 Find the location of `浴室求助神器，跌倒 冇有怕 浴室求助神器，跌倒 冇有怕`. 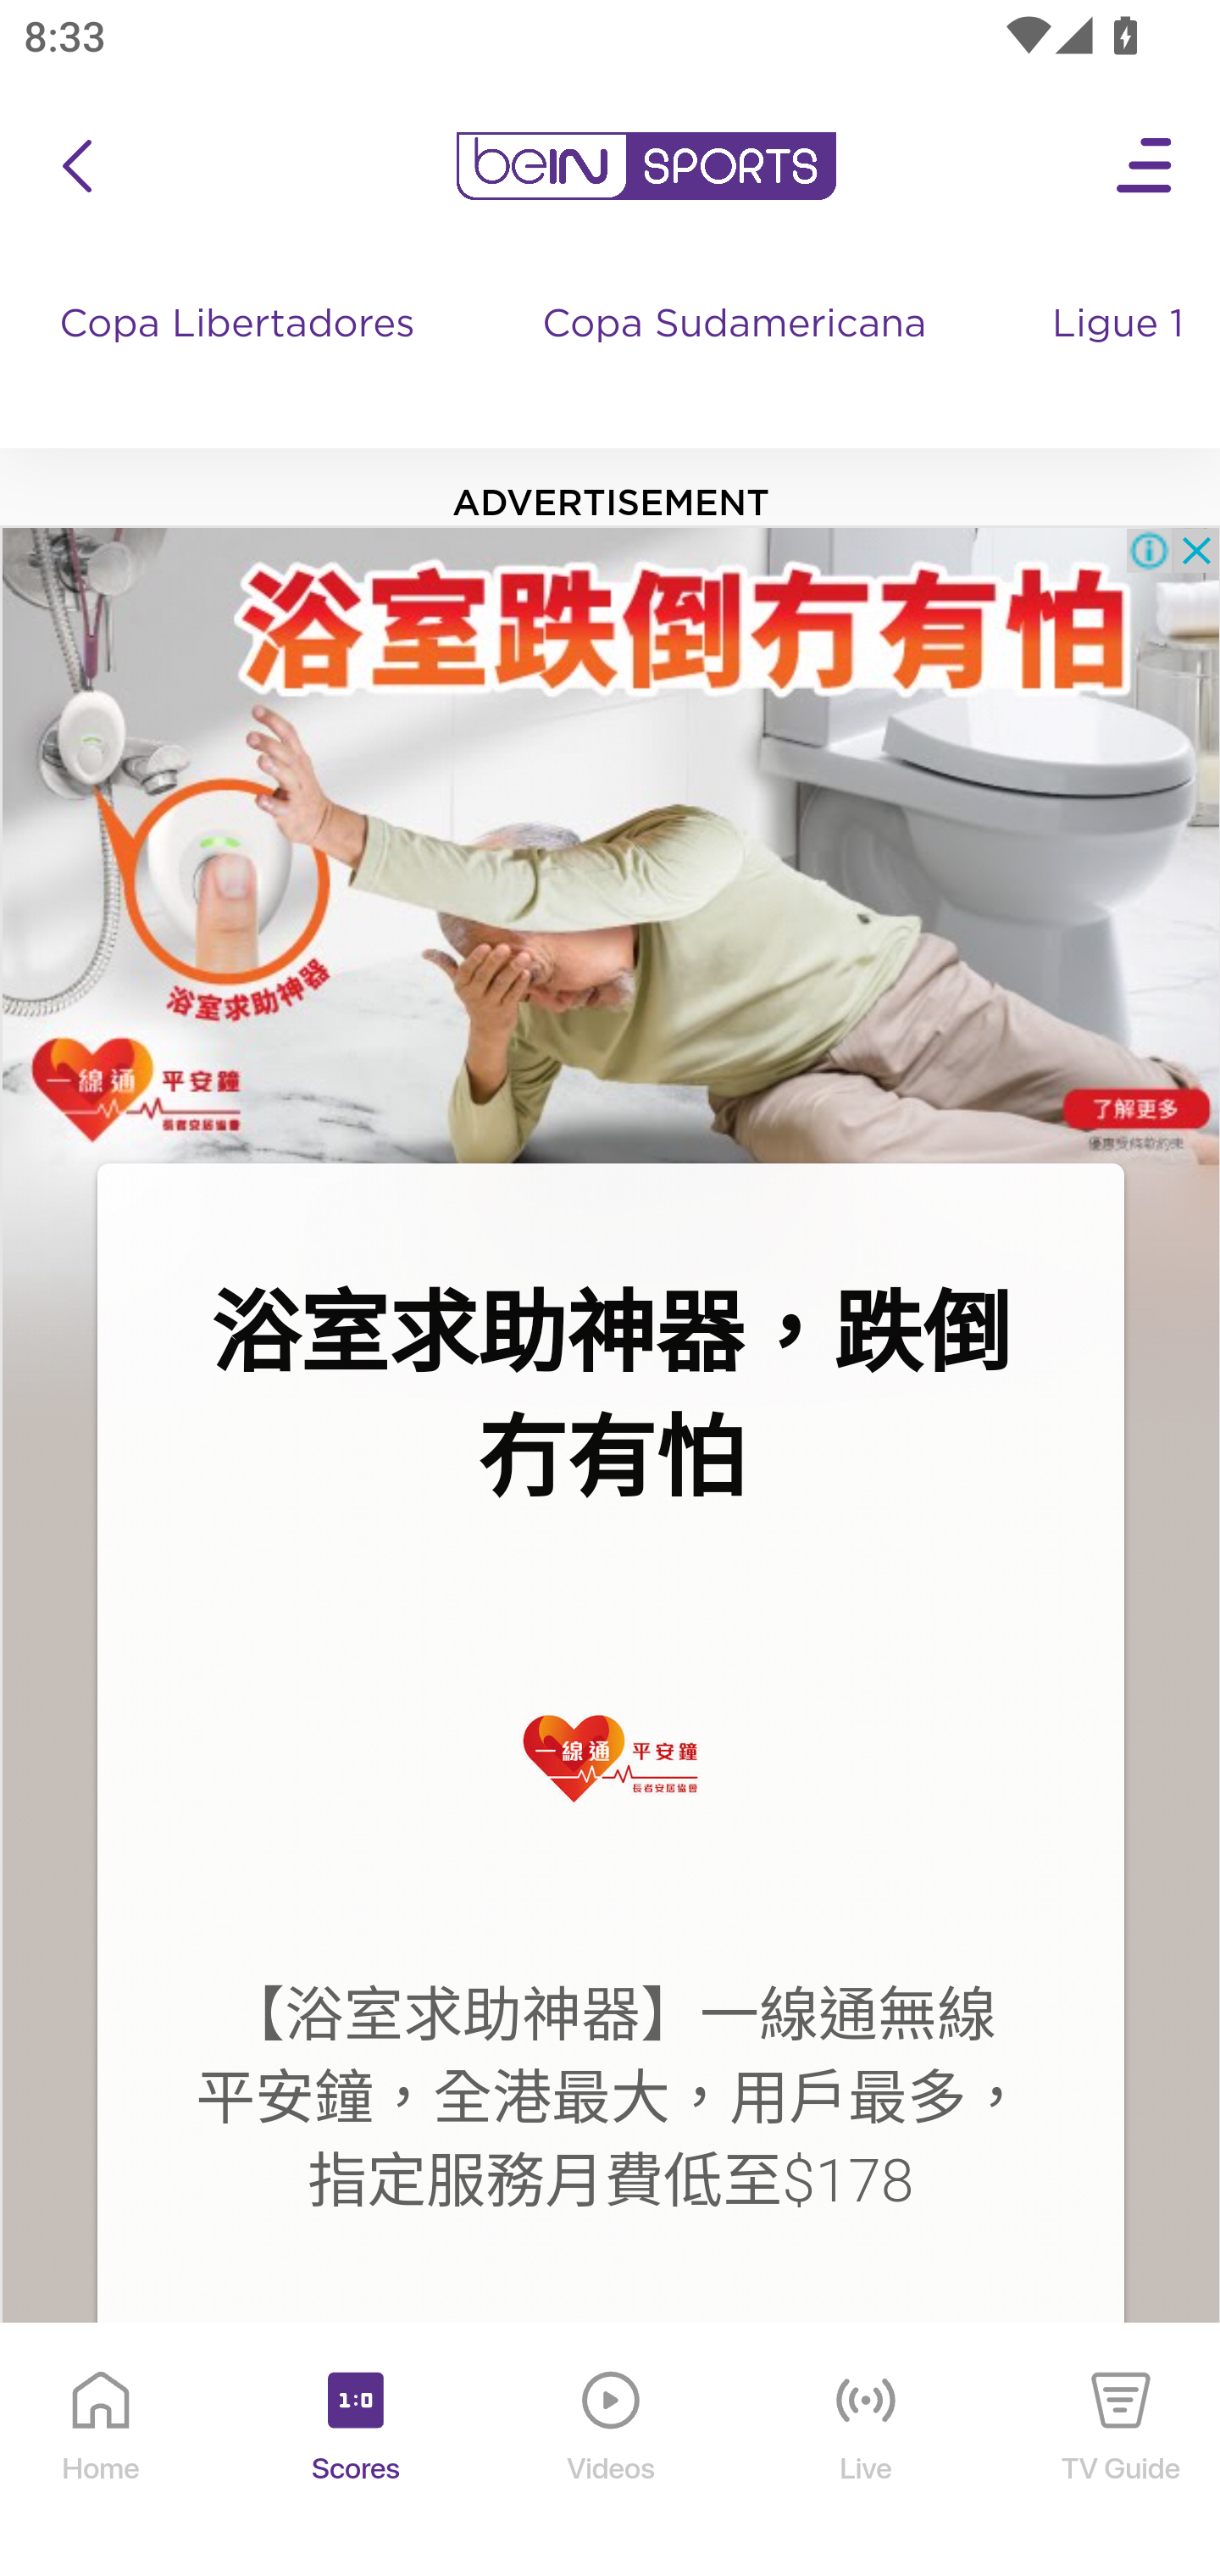

浴室求助神器，跌倒 冇有怕 浴室求助神器，跌倒 冇有怕 is located at coordinates (610, 1396).